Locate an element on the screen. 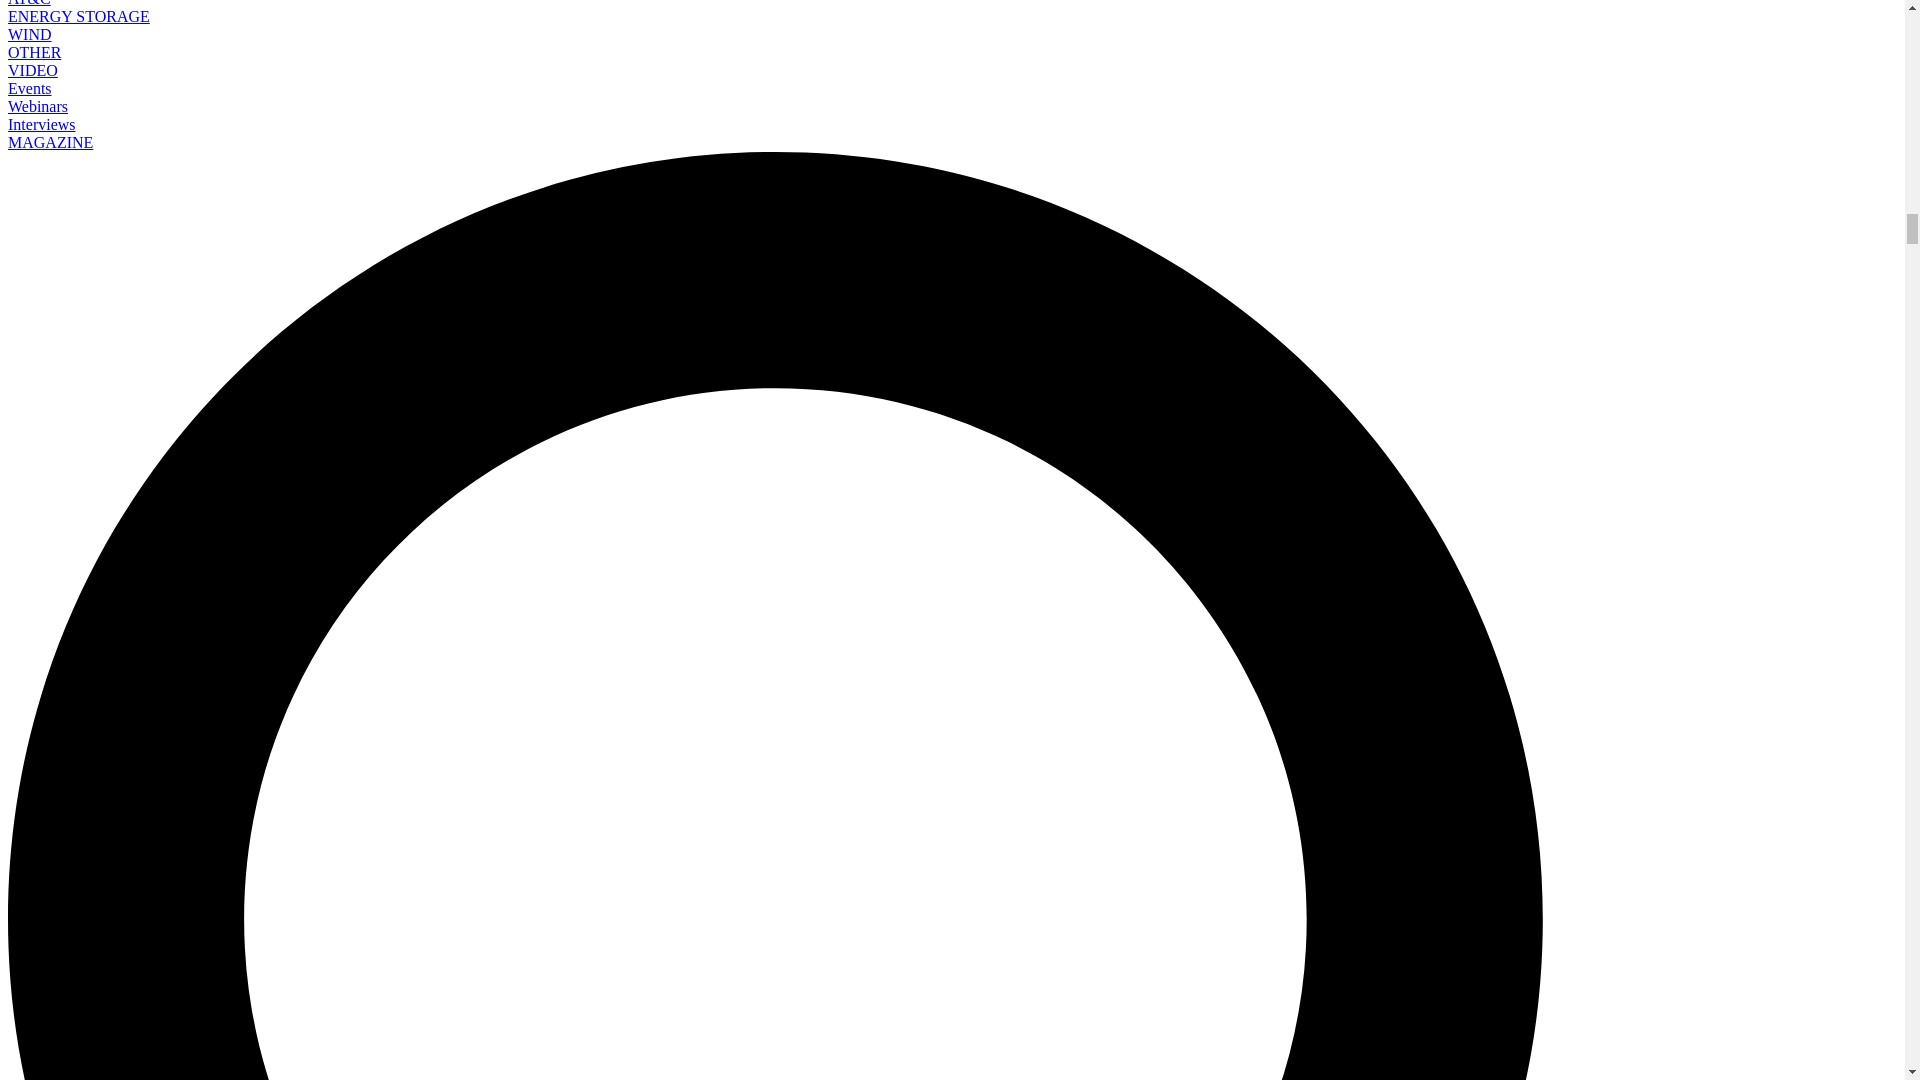 This screenshot has height=1080, width=1920. VIDEO is located at coordinates (32, 70).